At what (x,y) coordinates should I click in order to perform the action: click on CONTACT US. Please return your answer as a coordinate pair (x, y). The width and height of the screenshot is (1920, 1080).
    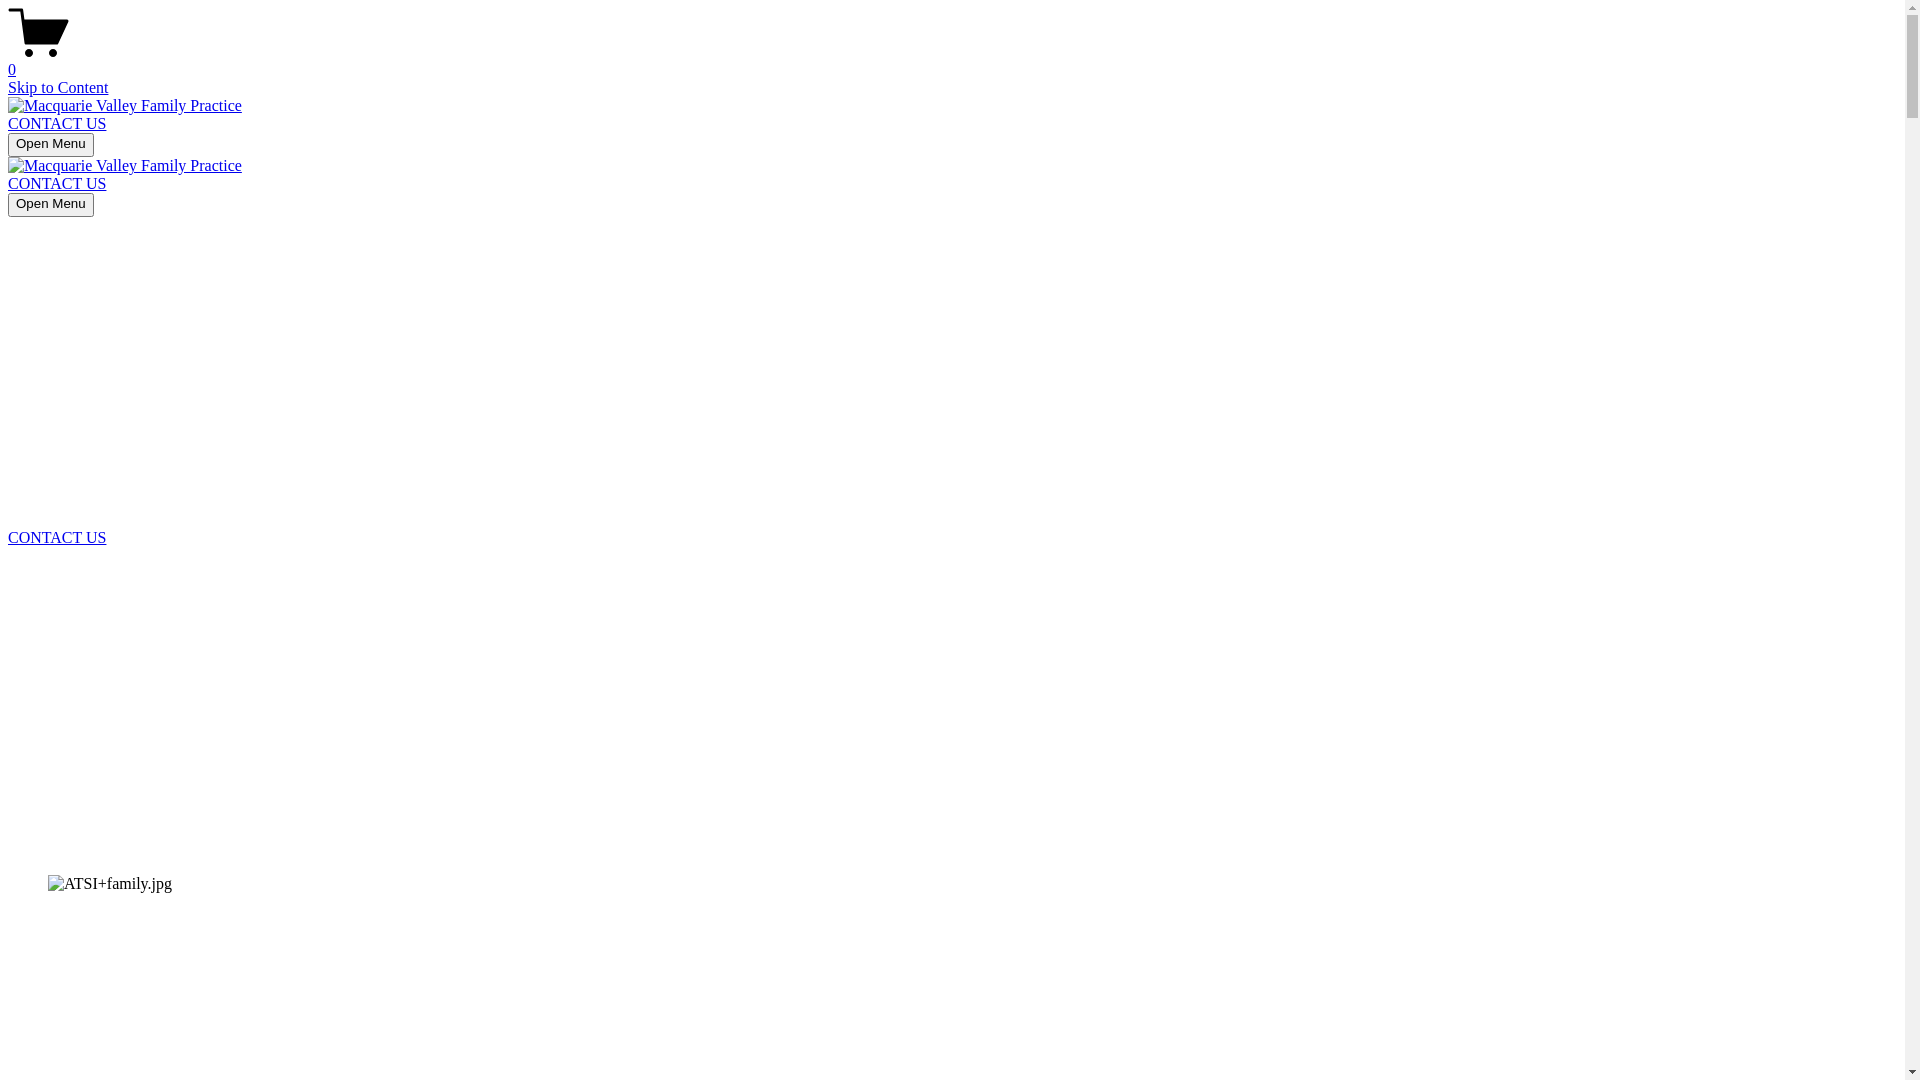
    Looking at the image, I should click on (57, 124).